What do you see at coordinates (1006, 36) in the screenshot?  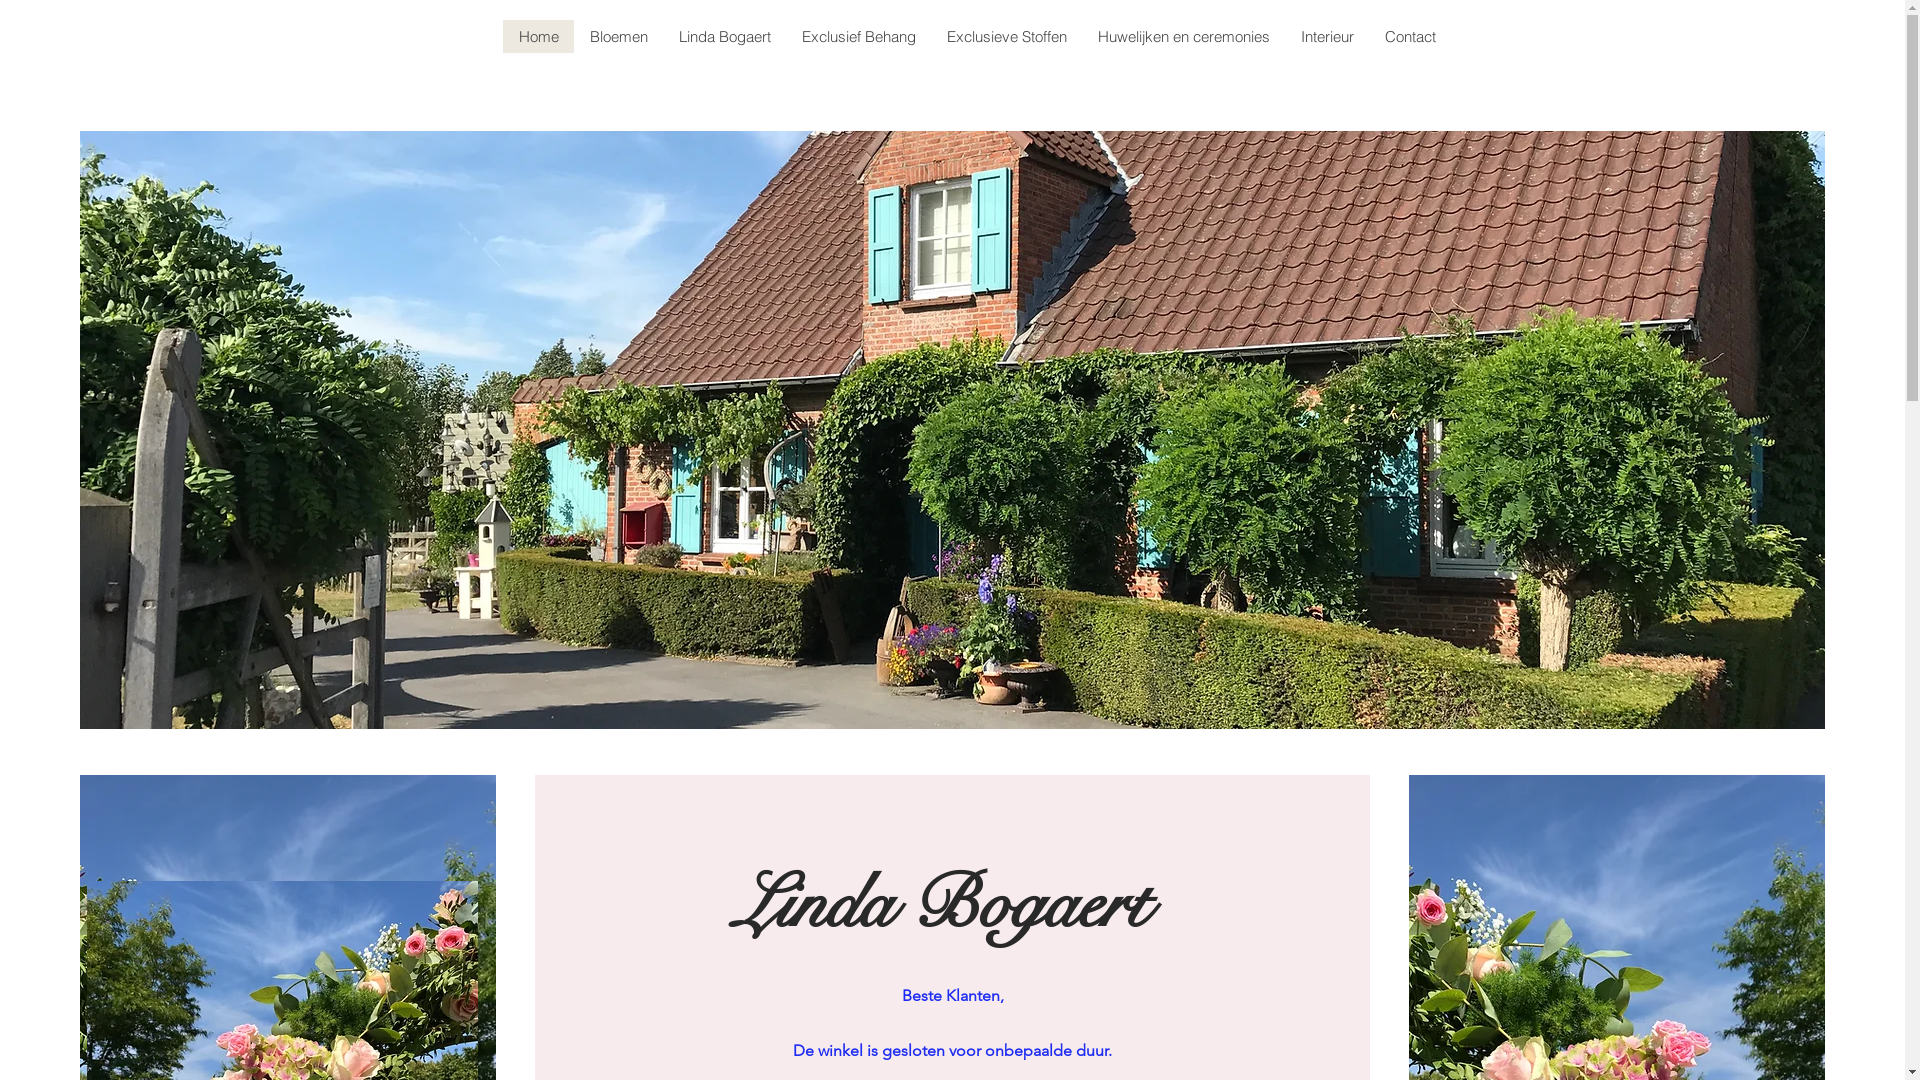 I see `Exclusieve Stoffen` at bounding box center [1006, 36].